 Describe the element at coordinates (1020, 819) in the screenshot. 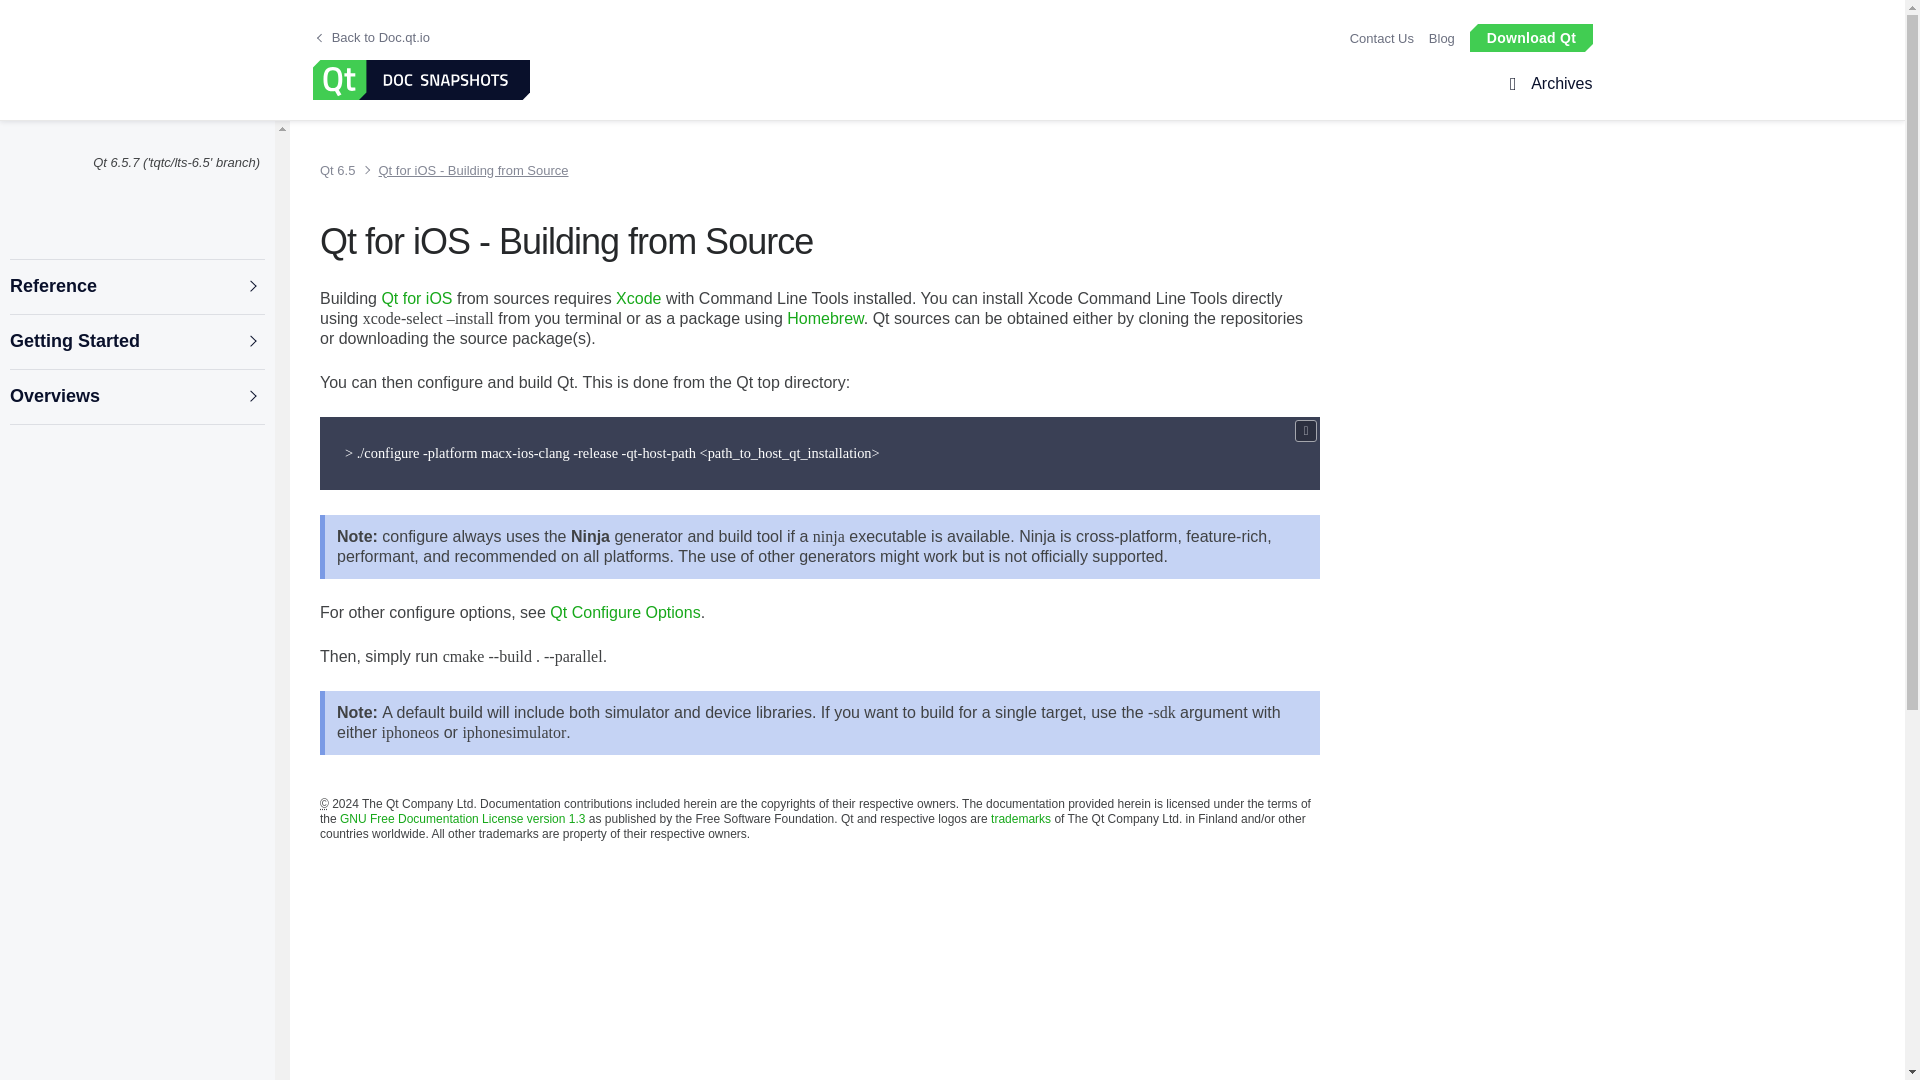

I see `trademarks` at that location.